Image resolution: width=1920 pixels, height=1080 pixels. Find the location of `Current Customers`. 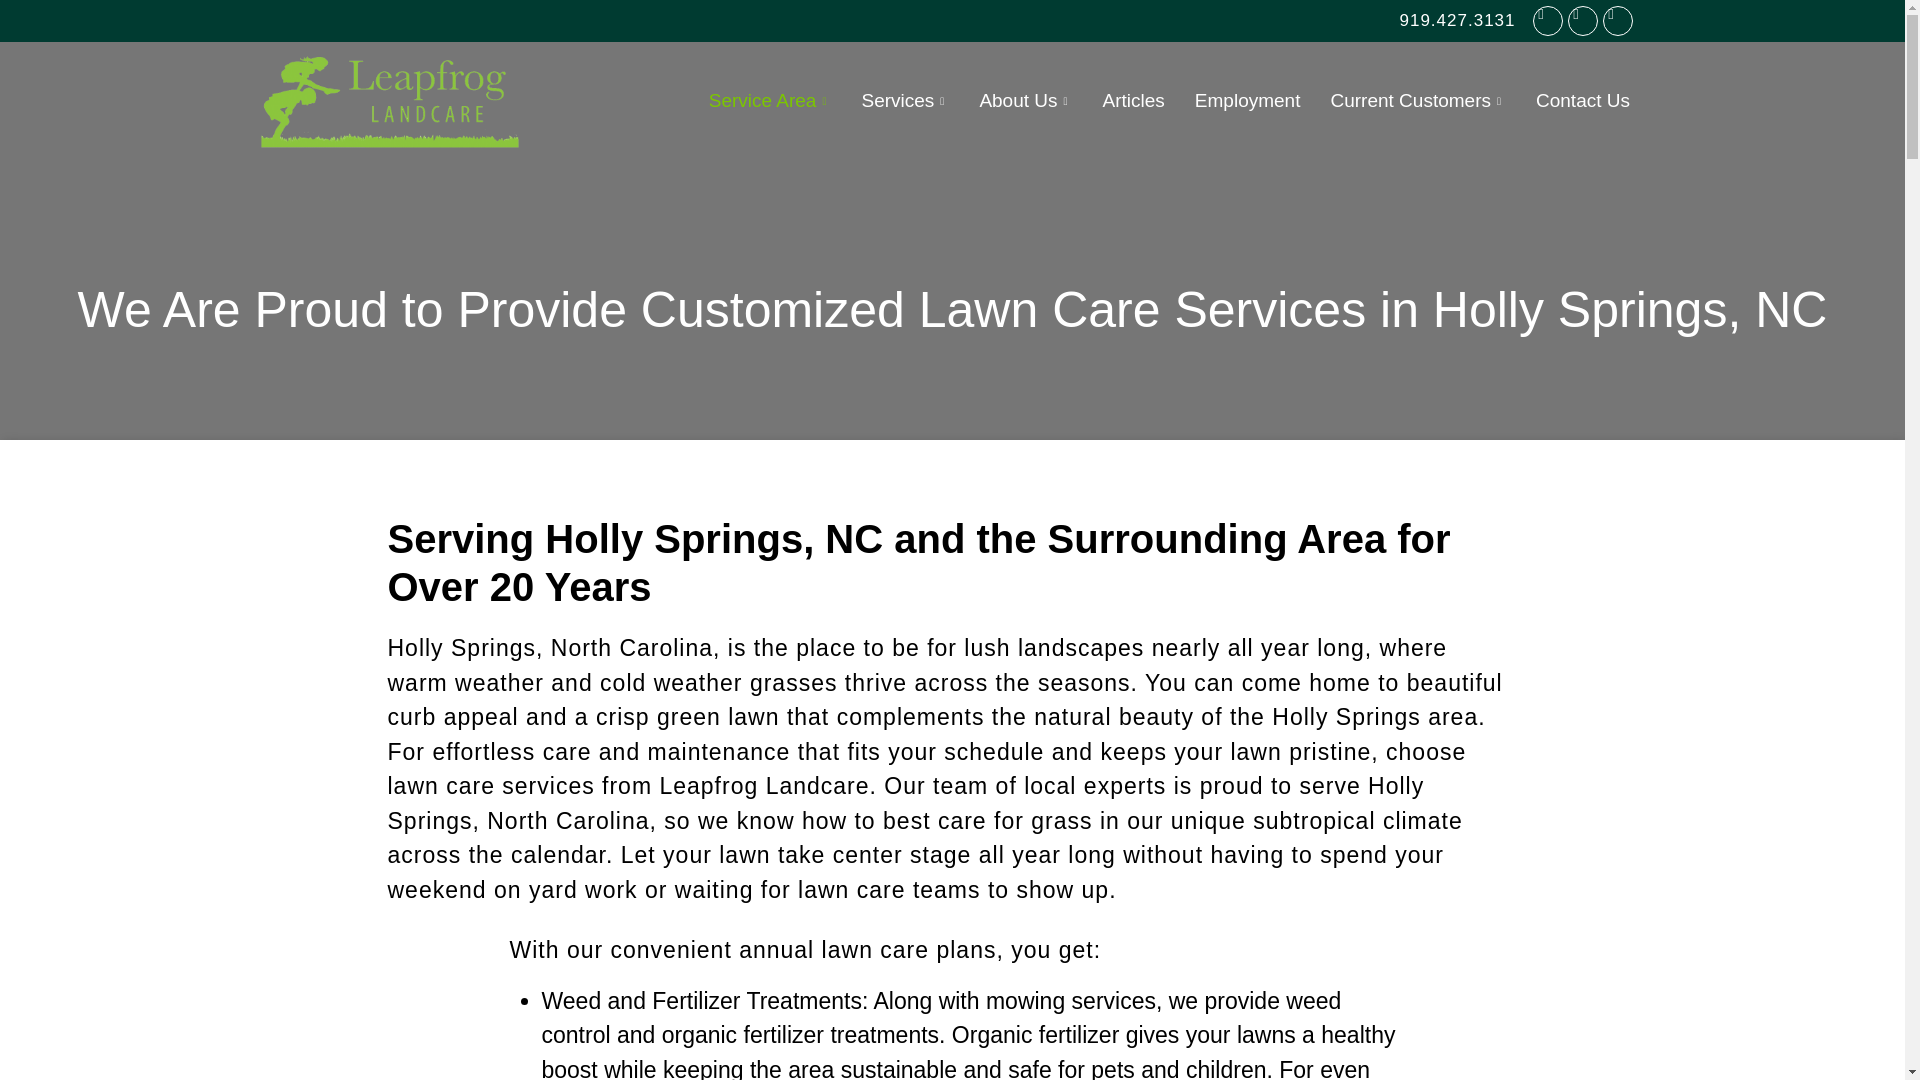

Current Customers is located at coordinates (1418, 100).